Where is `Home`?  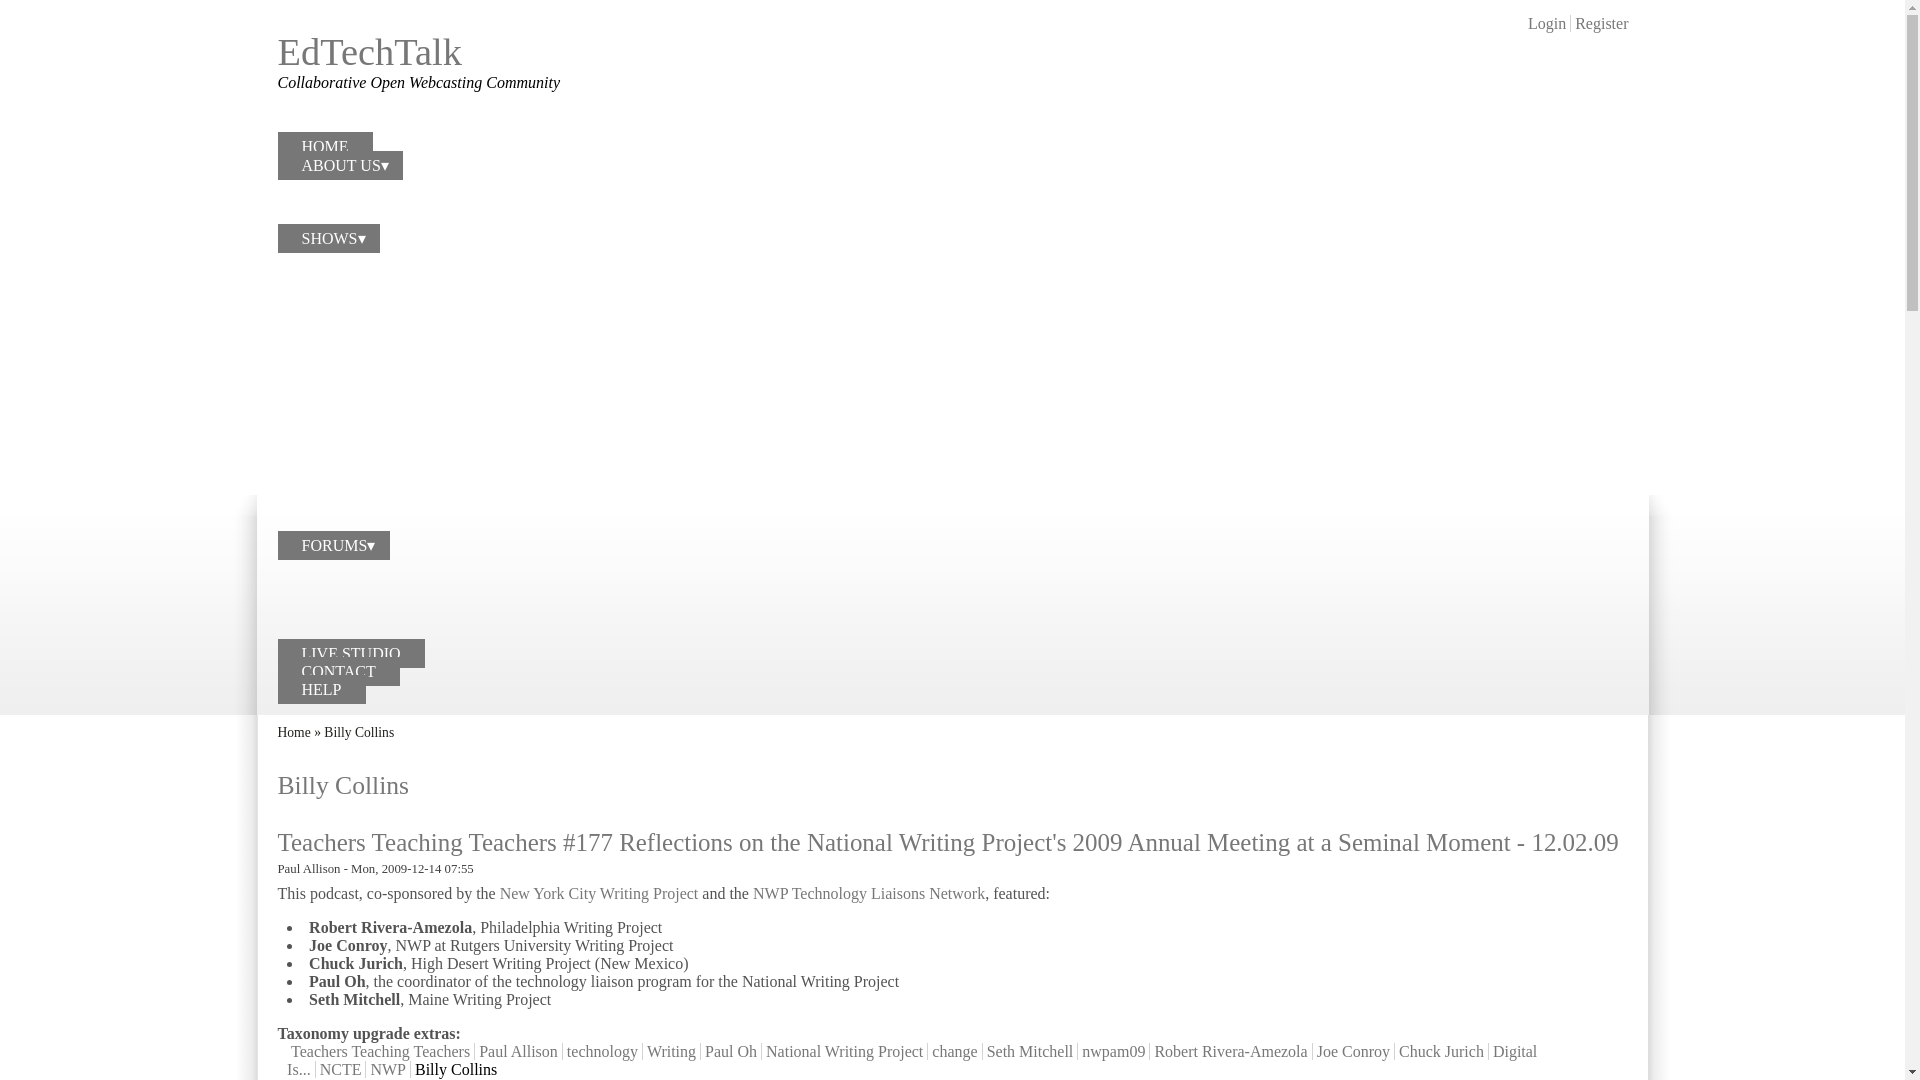
Home is located at coordinates (294, 732).